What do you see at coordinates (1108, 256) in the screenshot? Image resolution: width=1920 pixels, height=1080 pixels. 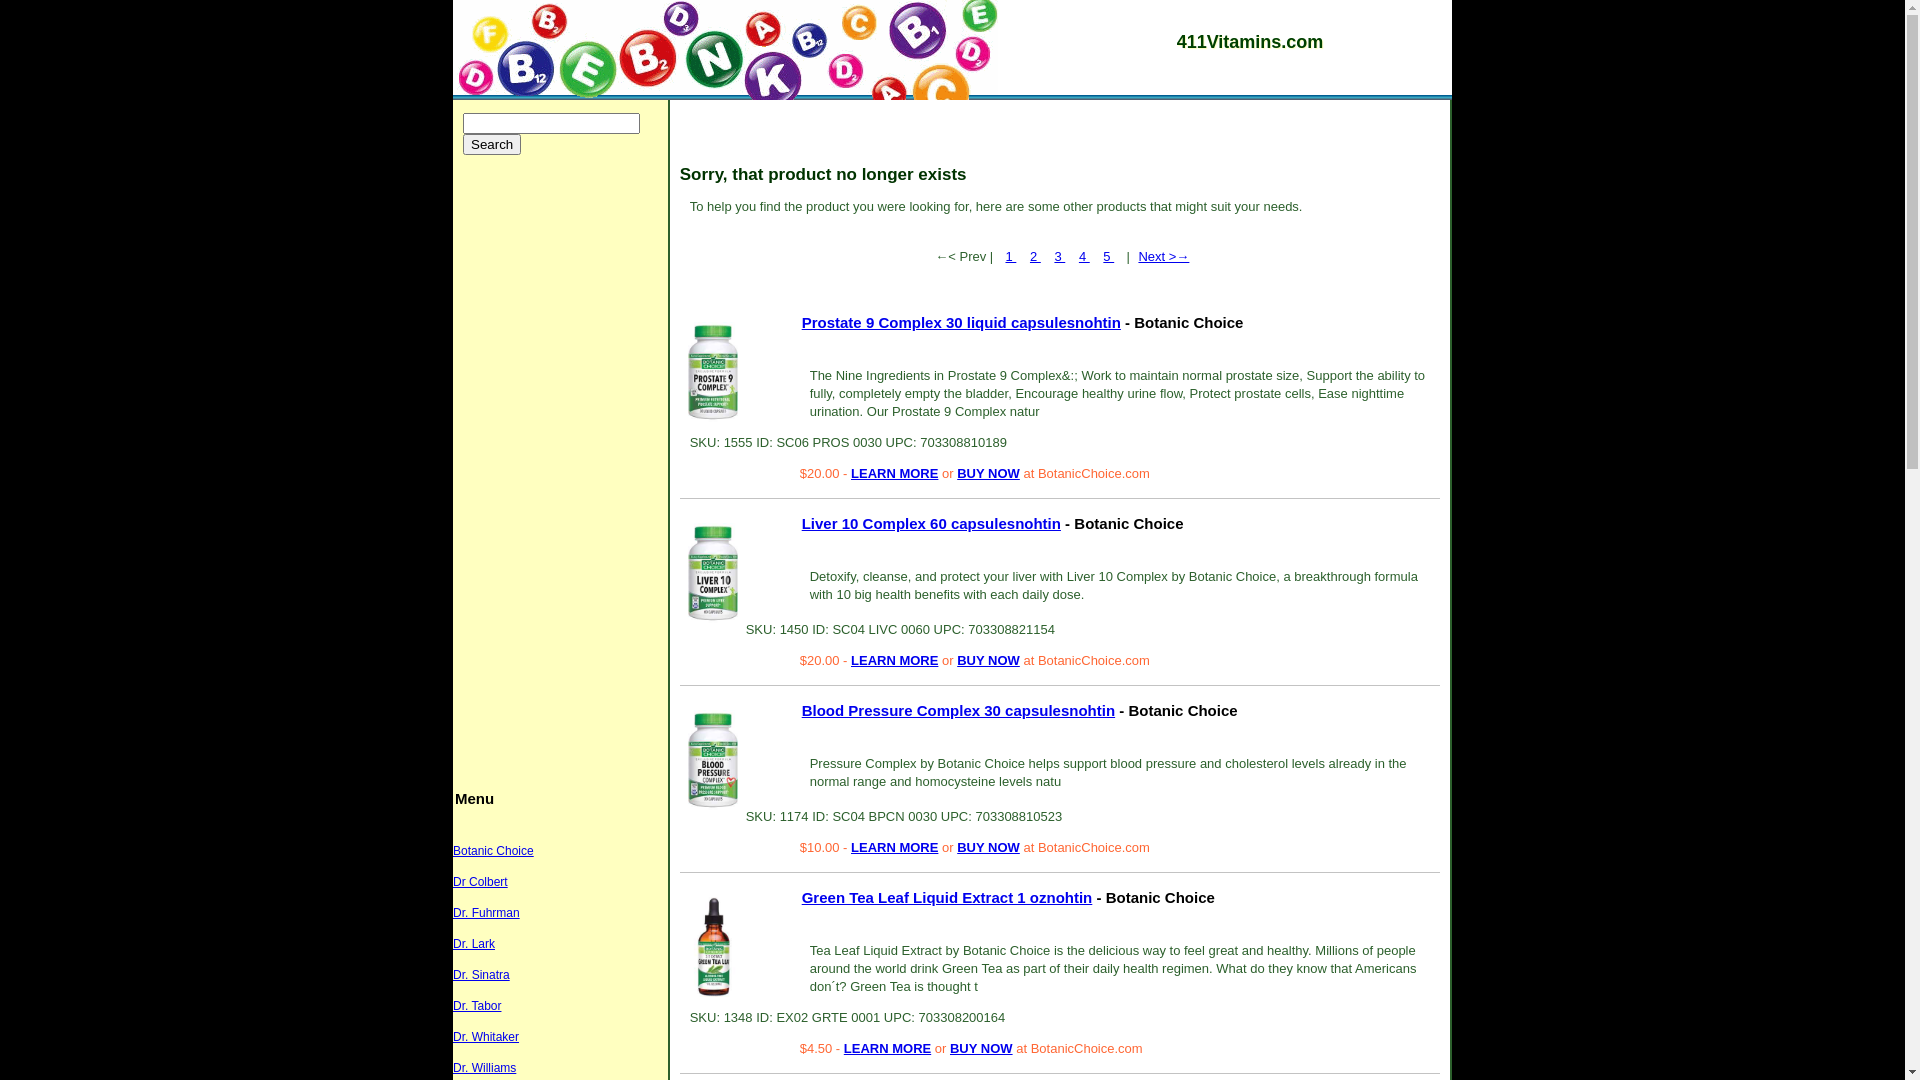 I see `5` at bounding box center [1108, 256].